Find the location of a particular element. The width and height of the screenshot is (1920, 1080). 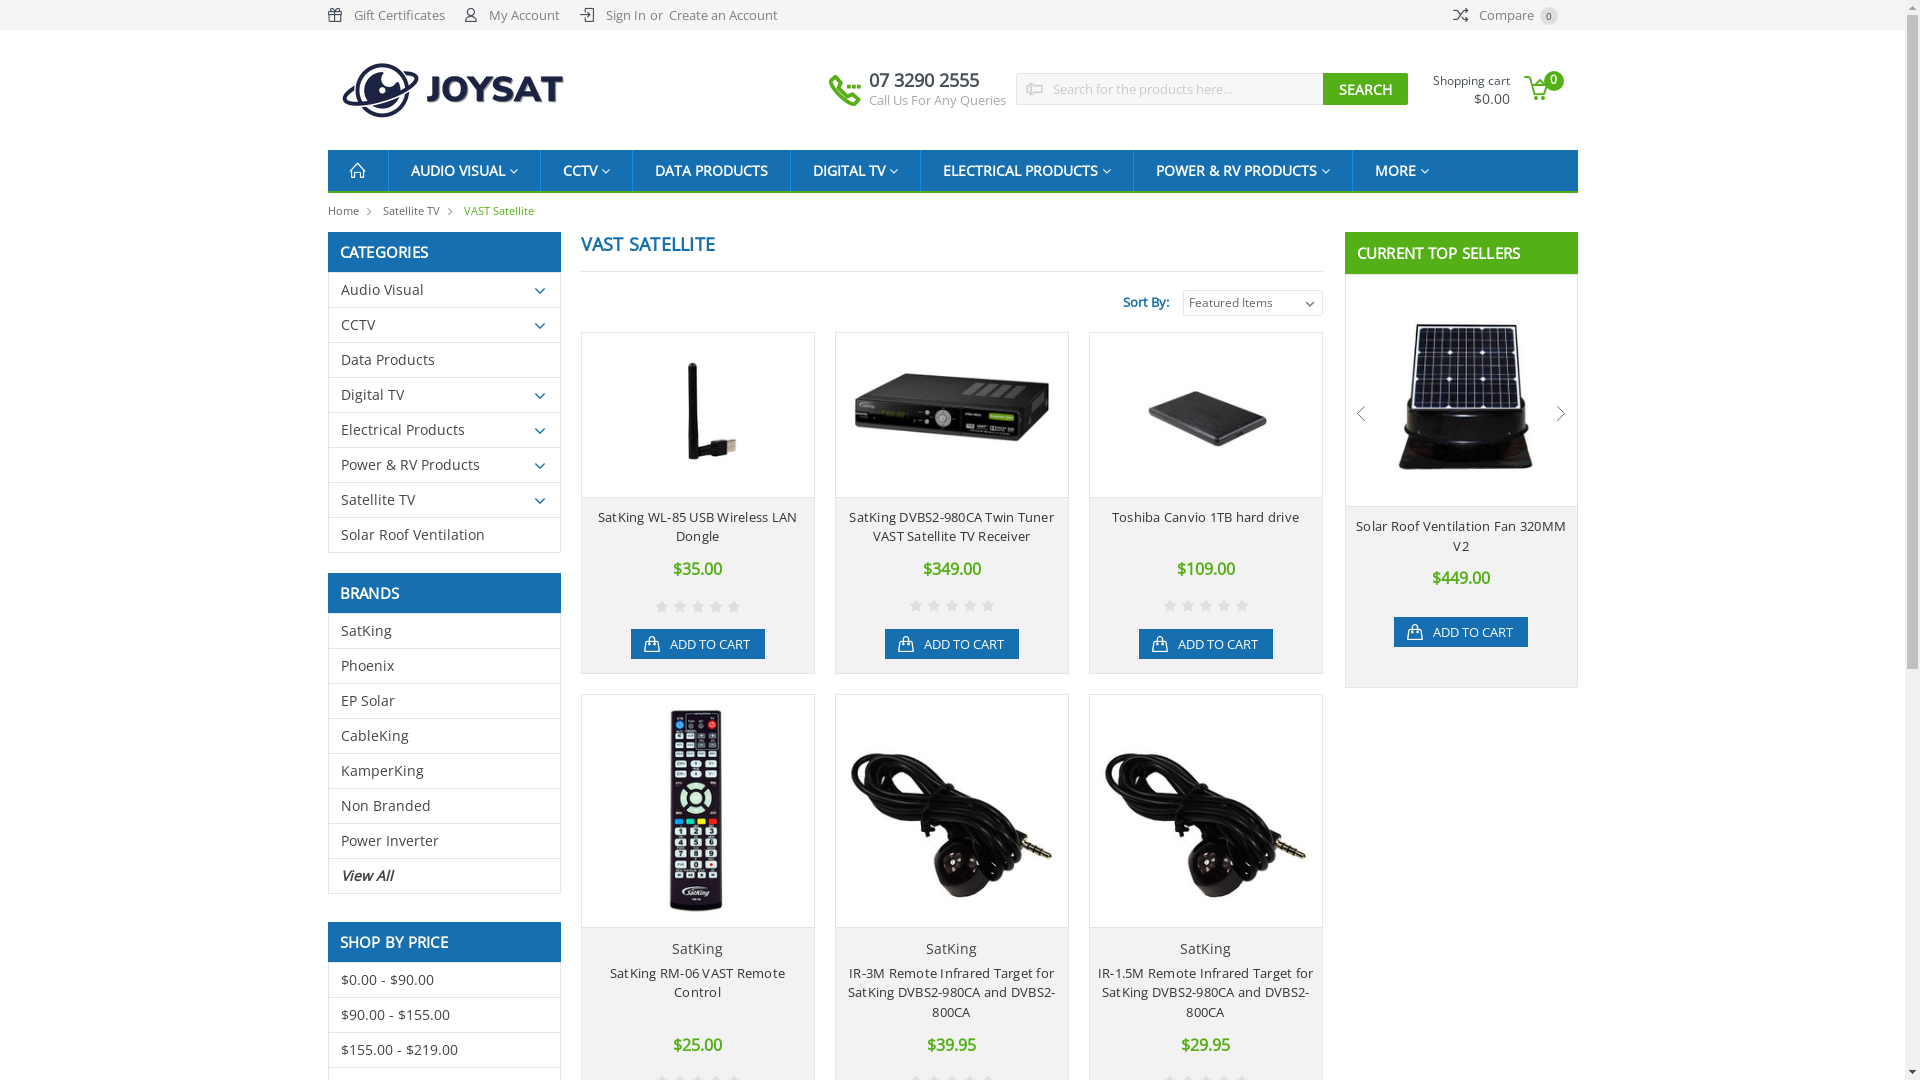

Previous is located at coordinates (1361, 413).